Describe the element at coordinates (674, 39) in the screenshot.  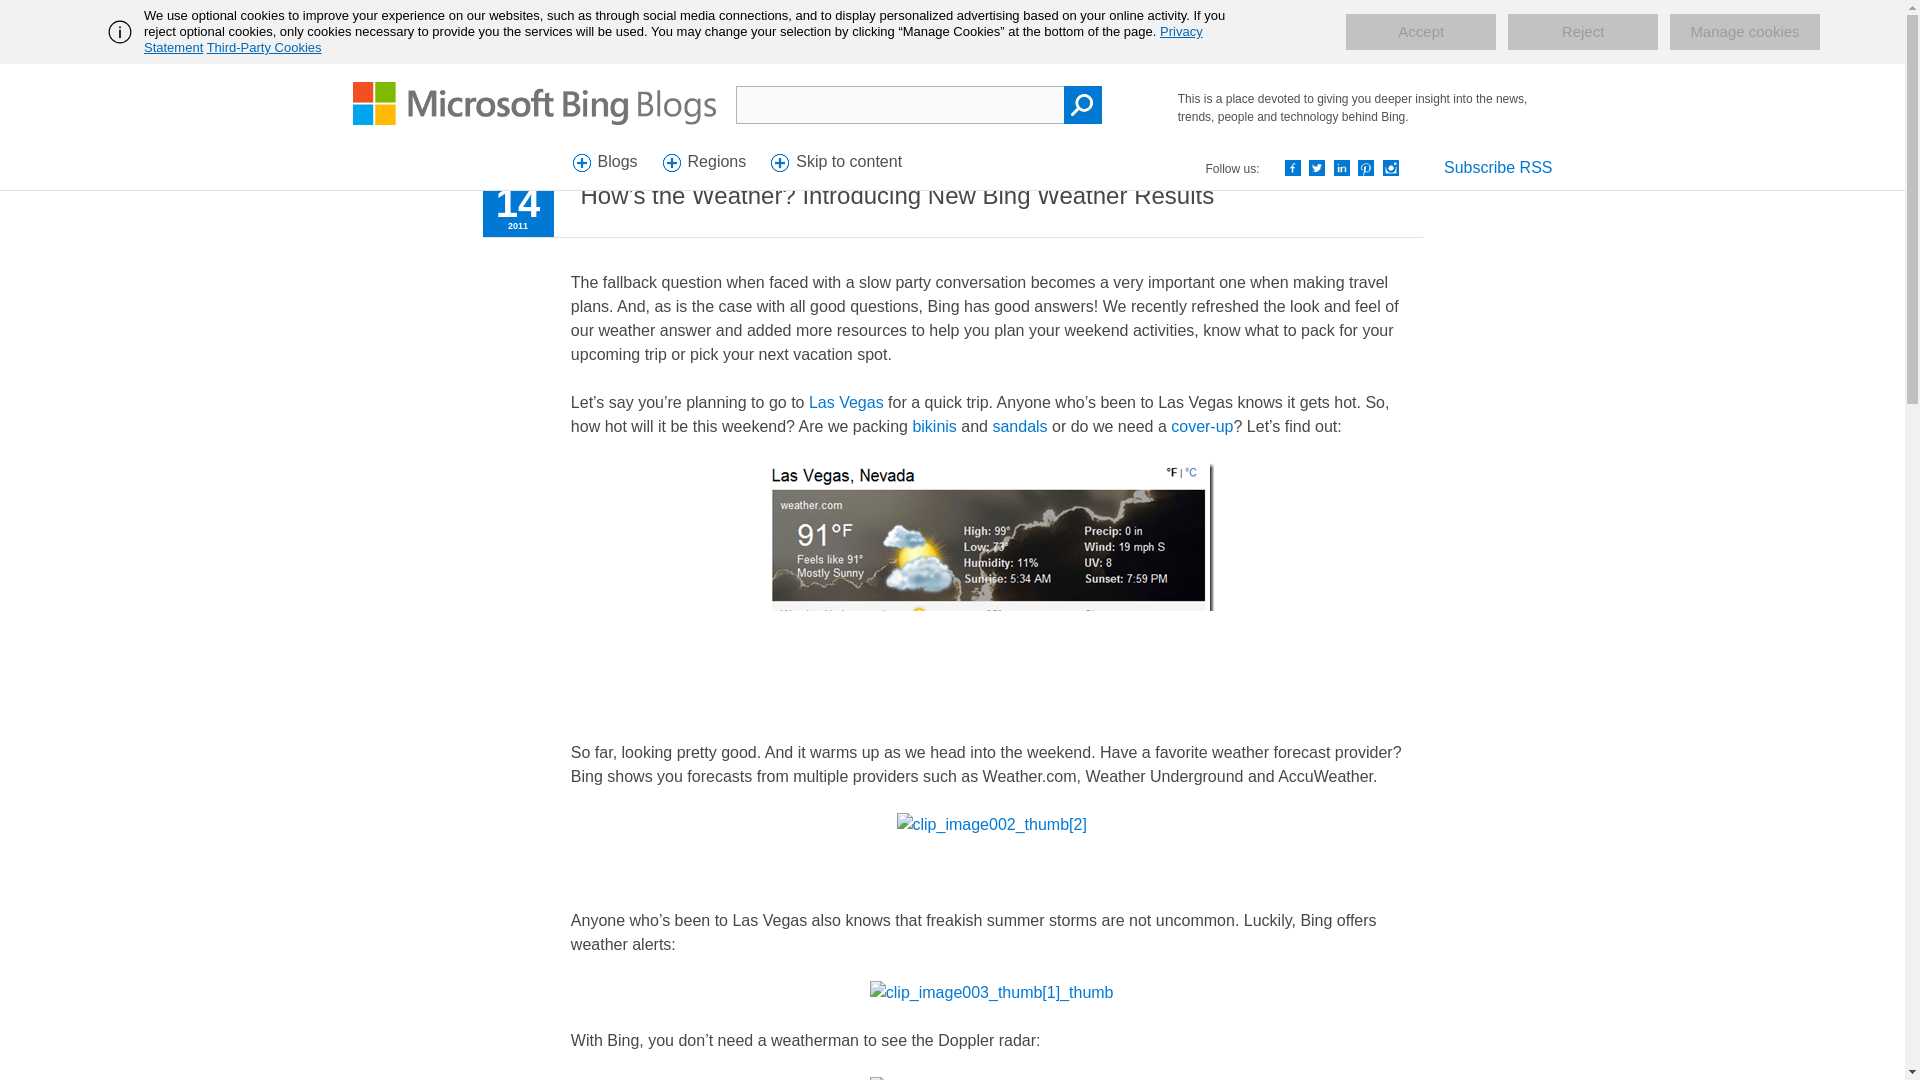
I see `Privacy Statement` at that location.